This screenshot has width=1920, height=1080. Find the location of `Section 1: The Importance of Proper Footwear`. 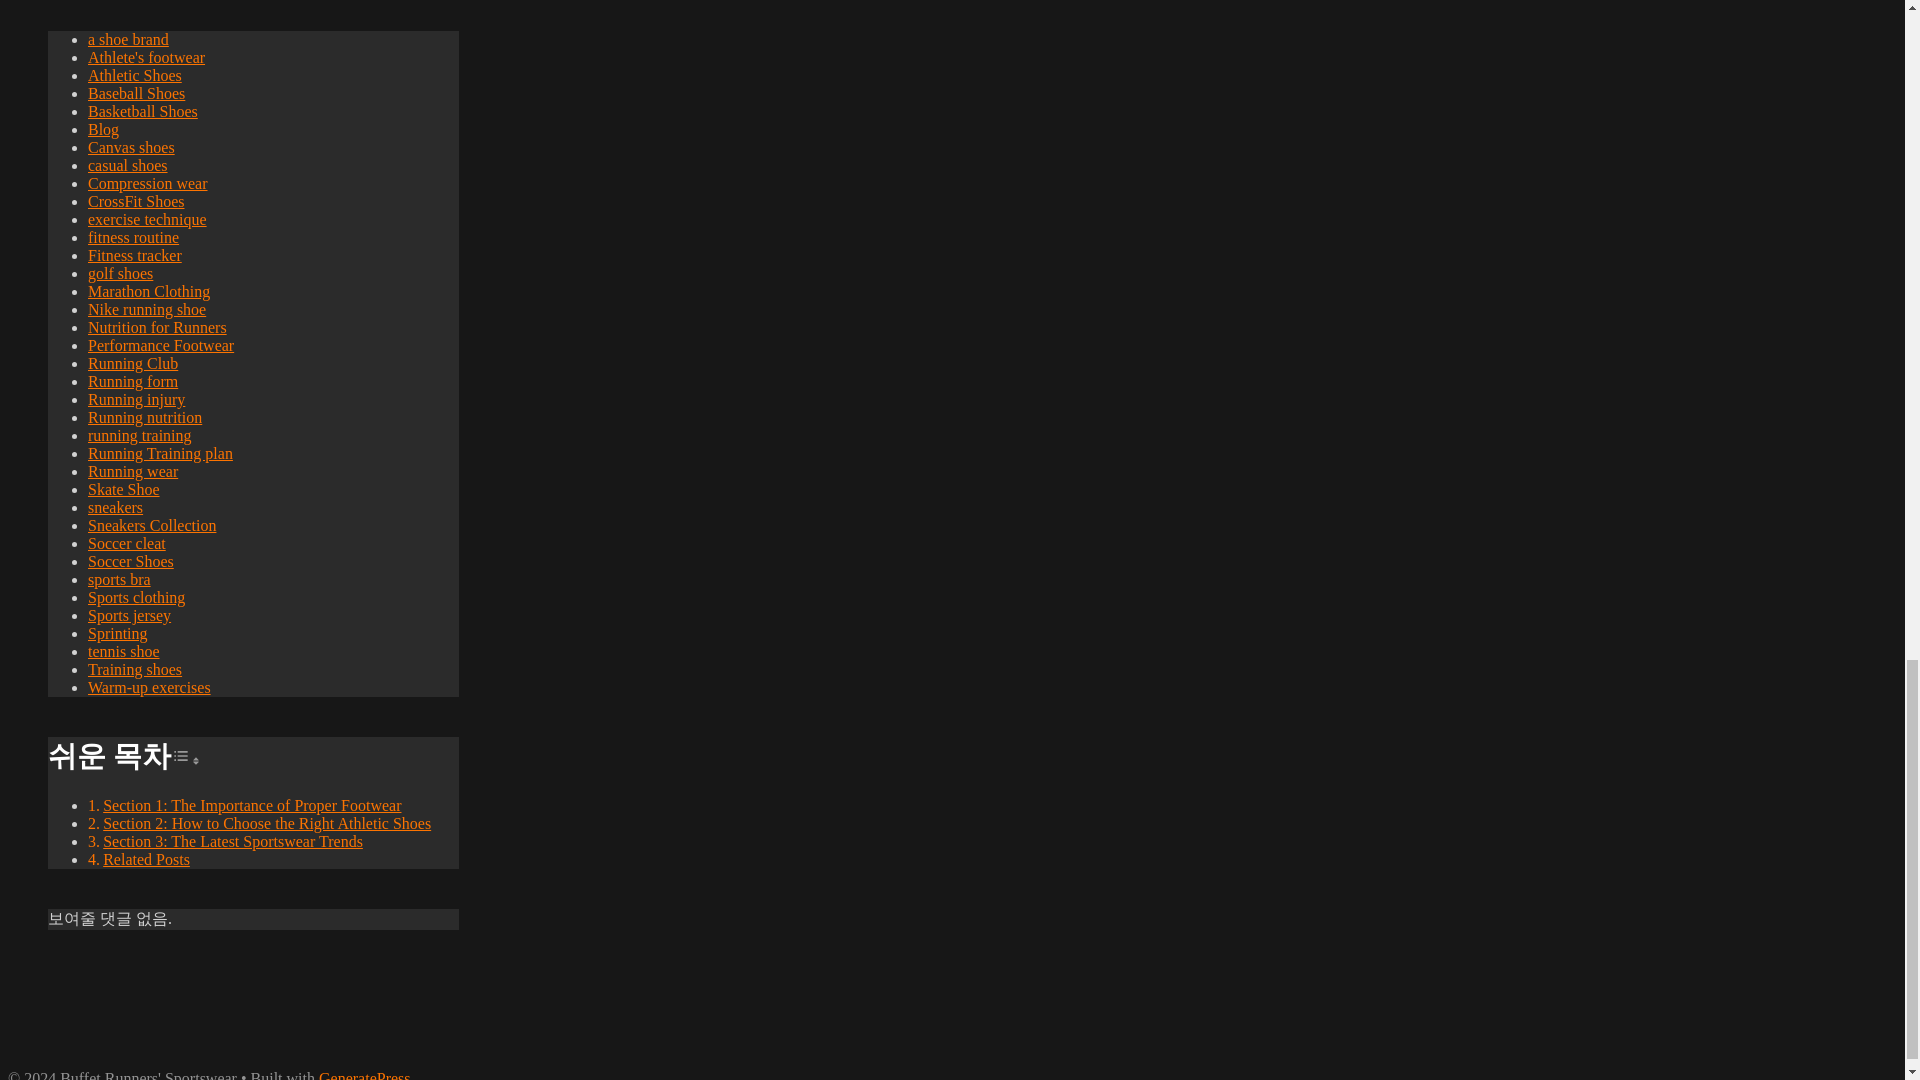

Section 1: The Importance of Proper Footwear is located at coordinates (252, 806).